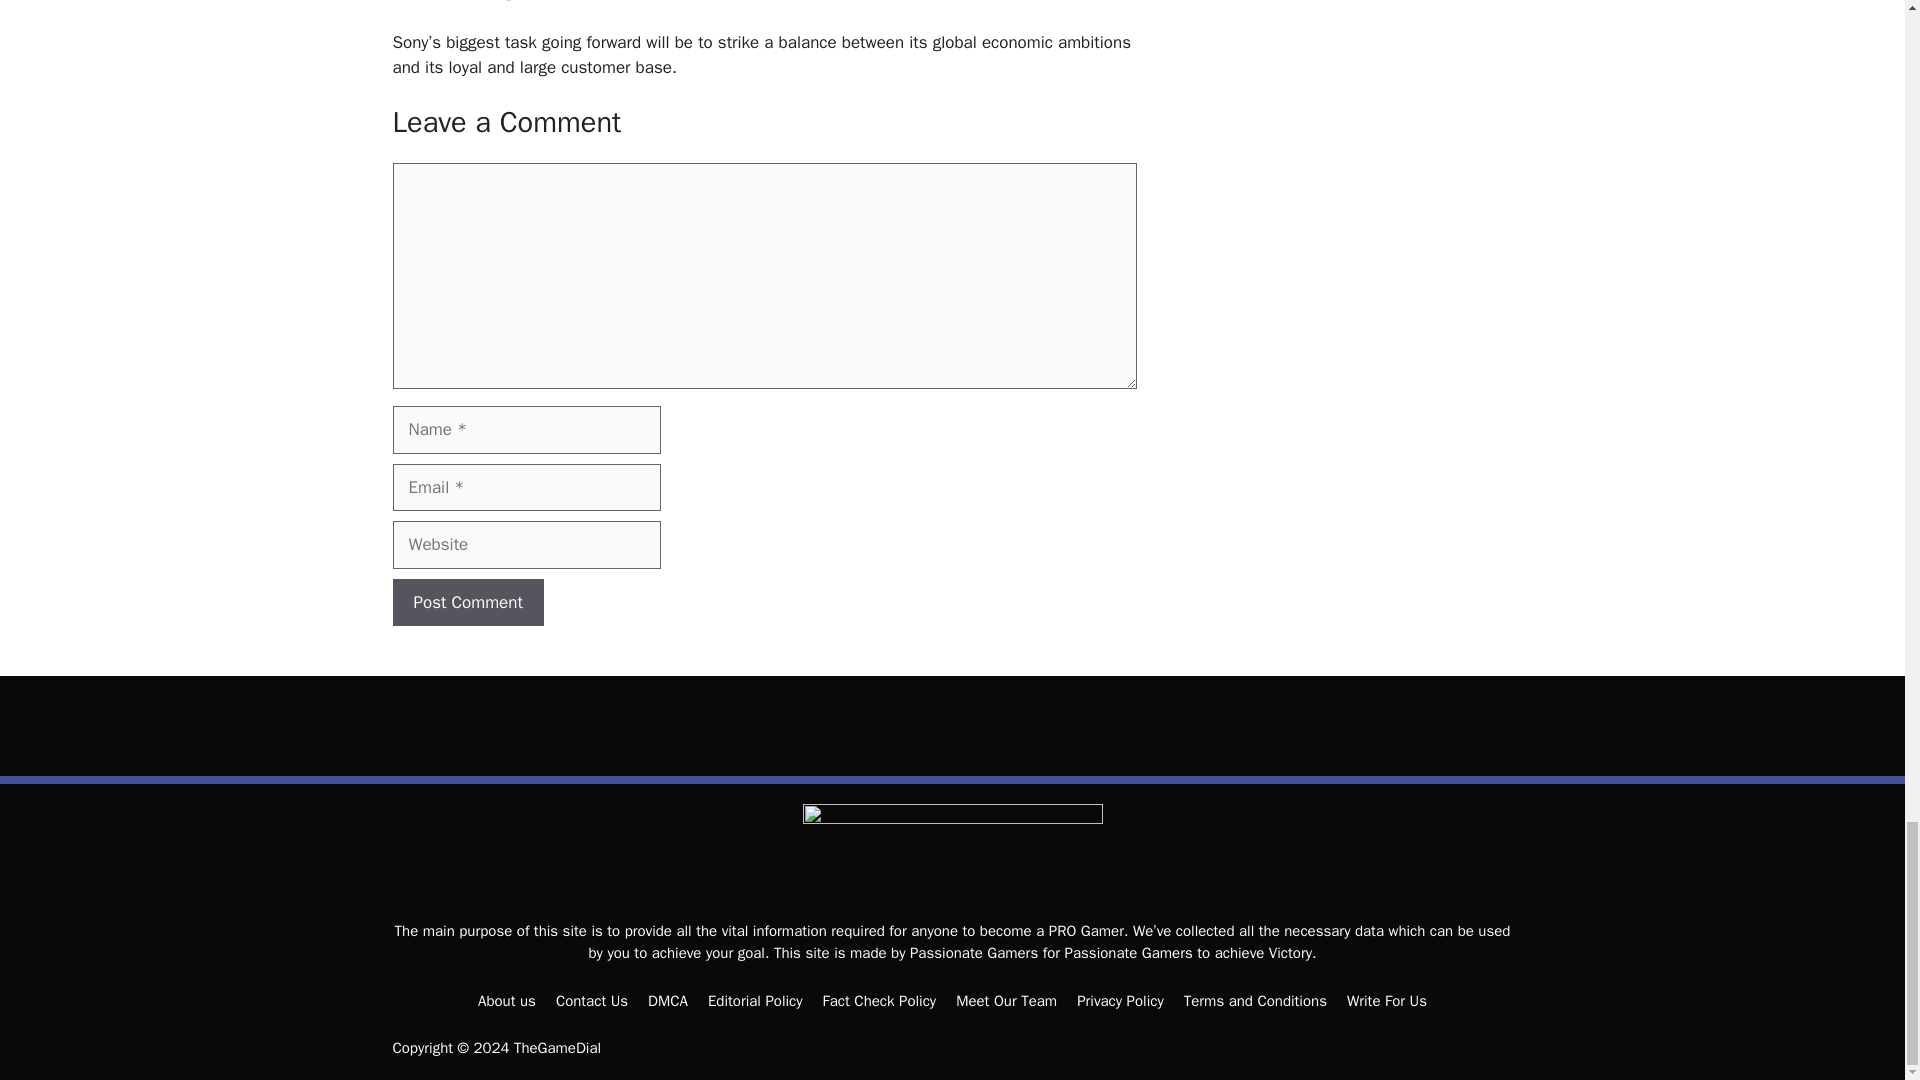  I want to click on Post Comment, so click(467, 602).